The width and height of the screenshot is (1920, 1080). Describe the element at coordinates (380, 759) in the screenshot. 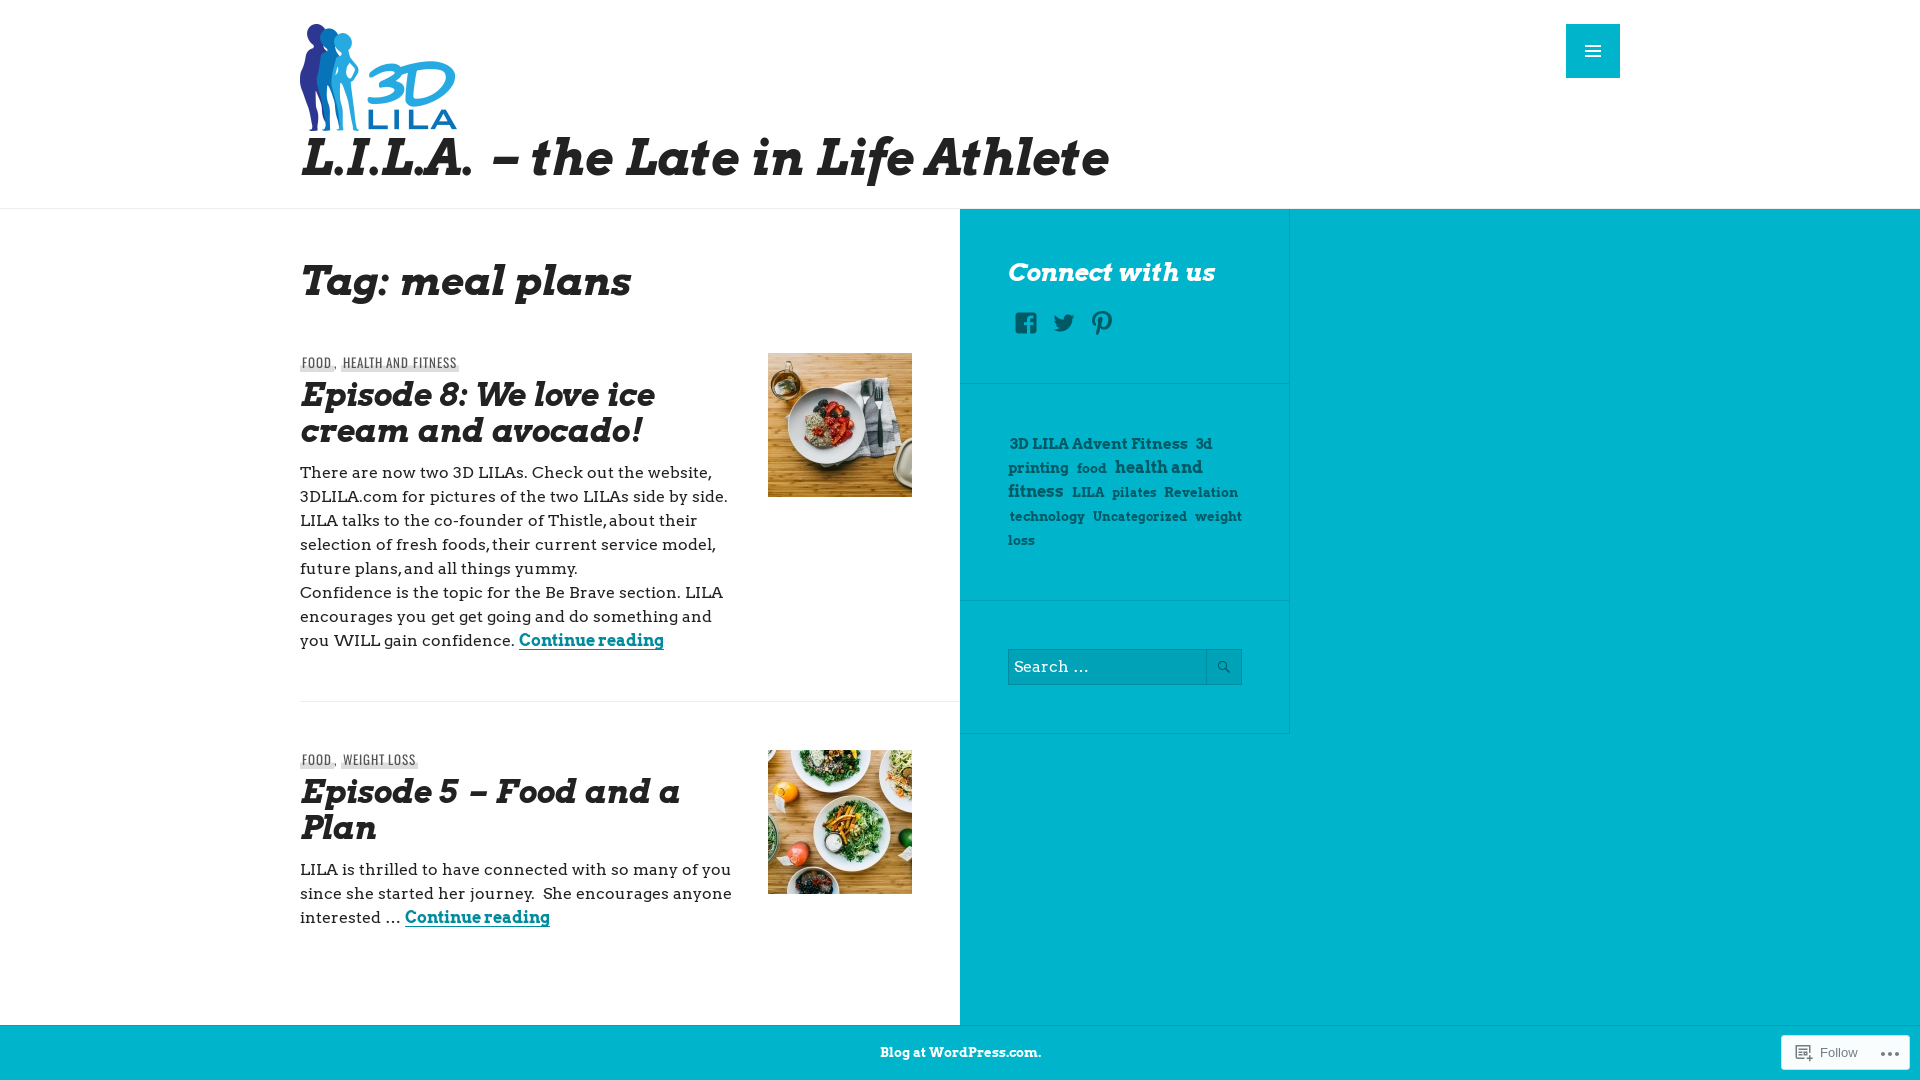

I see `WEIGHT LOSS` at that location.